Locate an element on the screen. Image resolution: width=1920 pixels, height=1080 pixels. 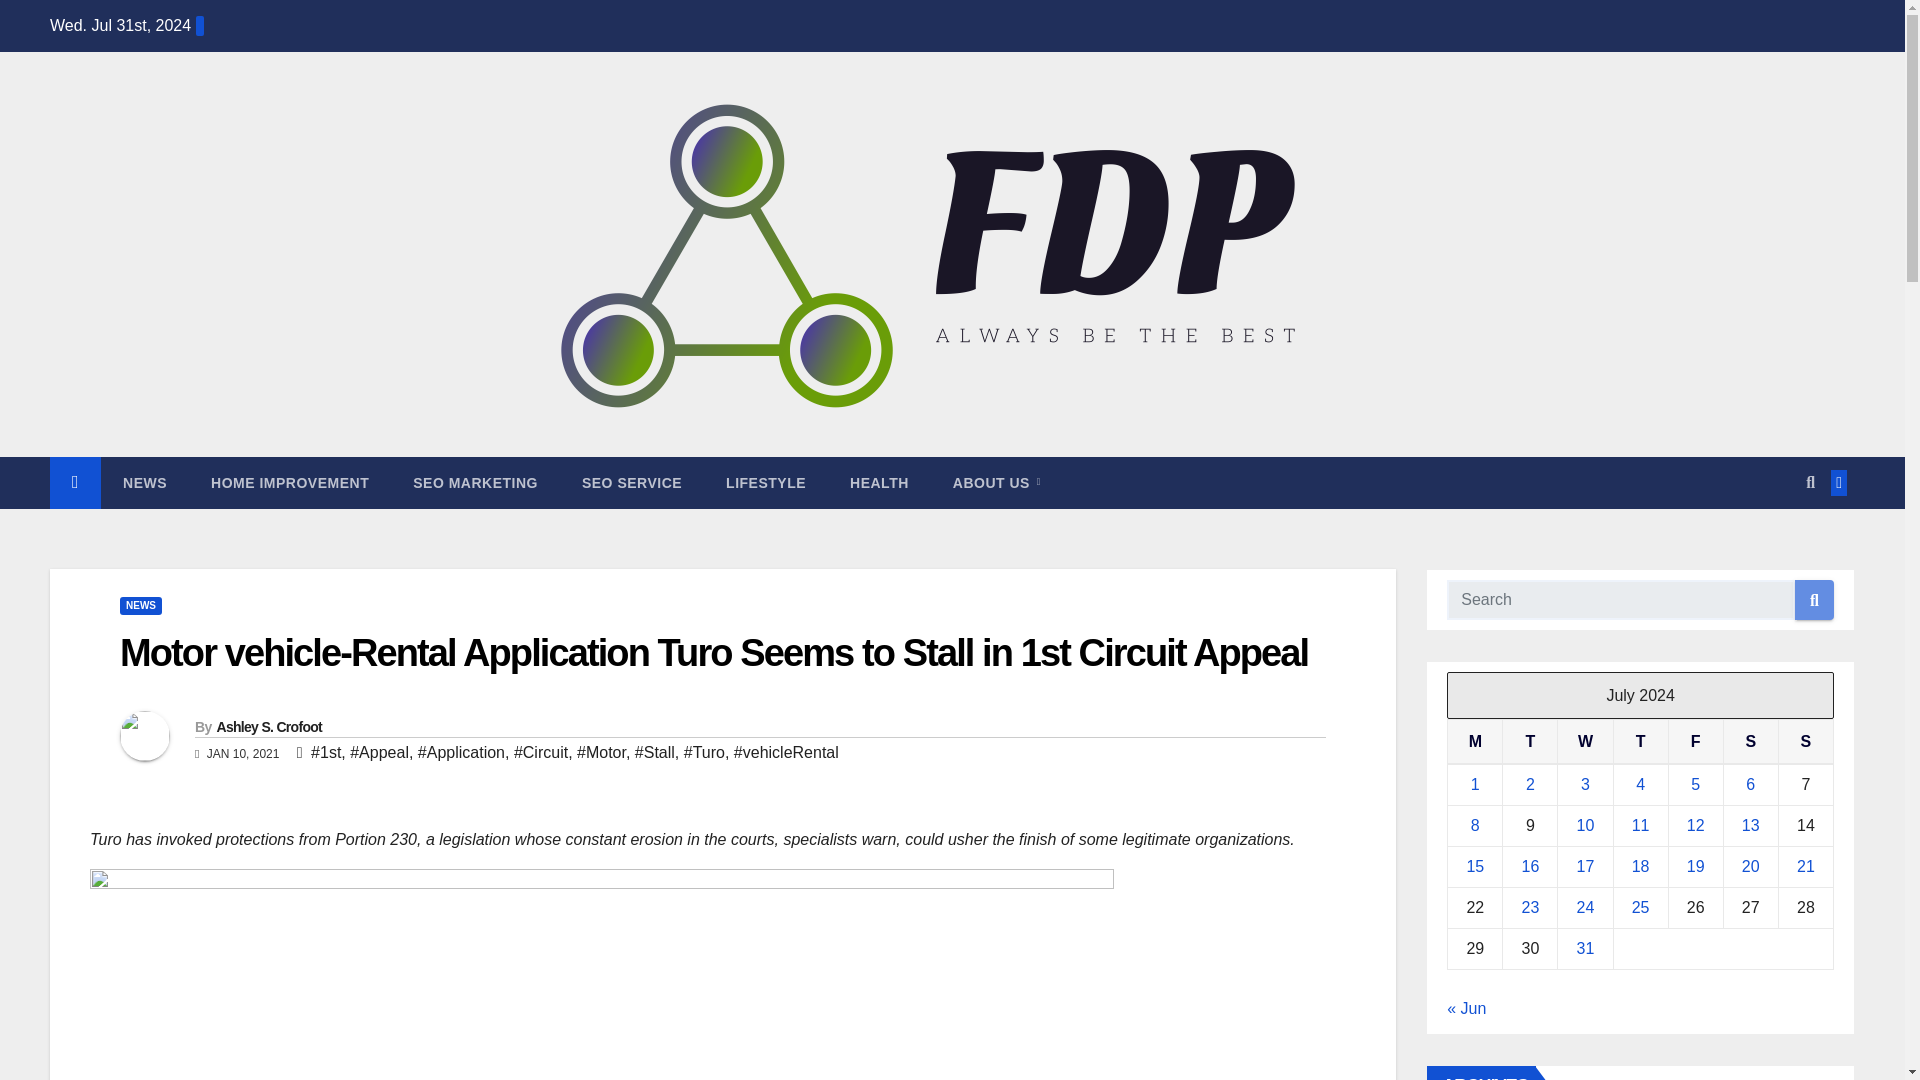
SEO SERVICE is located at coordinates (632, 482).